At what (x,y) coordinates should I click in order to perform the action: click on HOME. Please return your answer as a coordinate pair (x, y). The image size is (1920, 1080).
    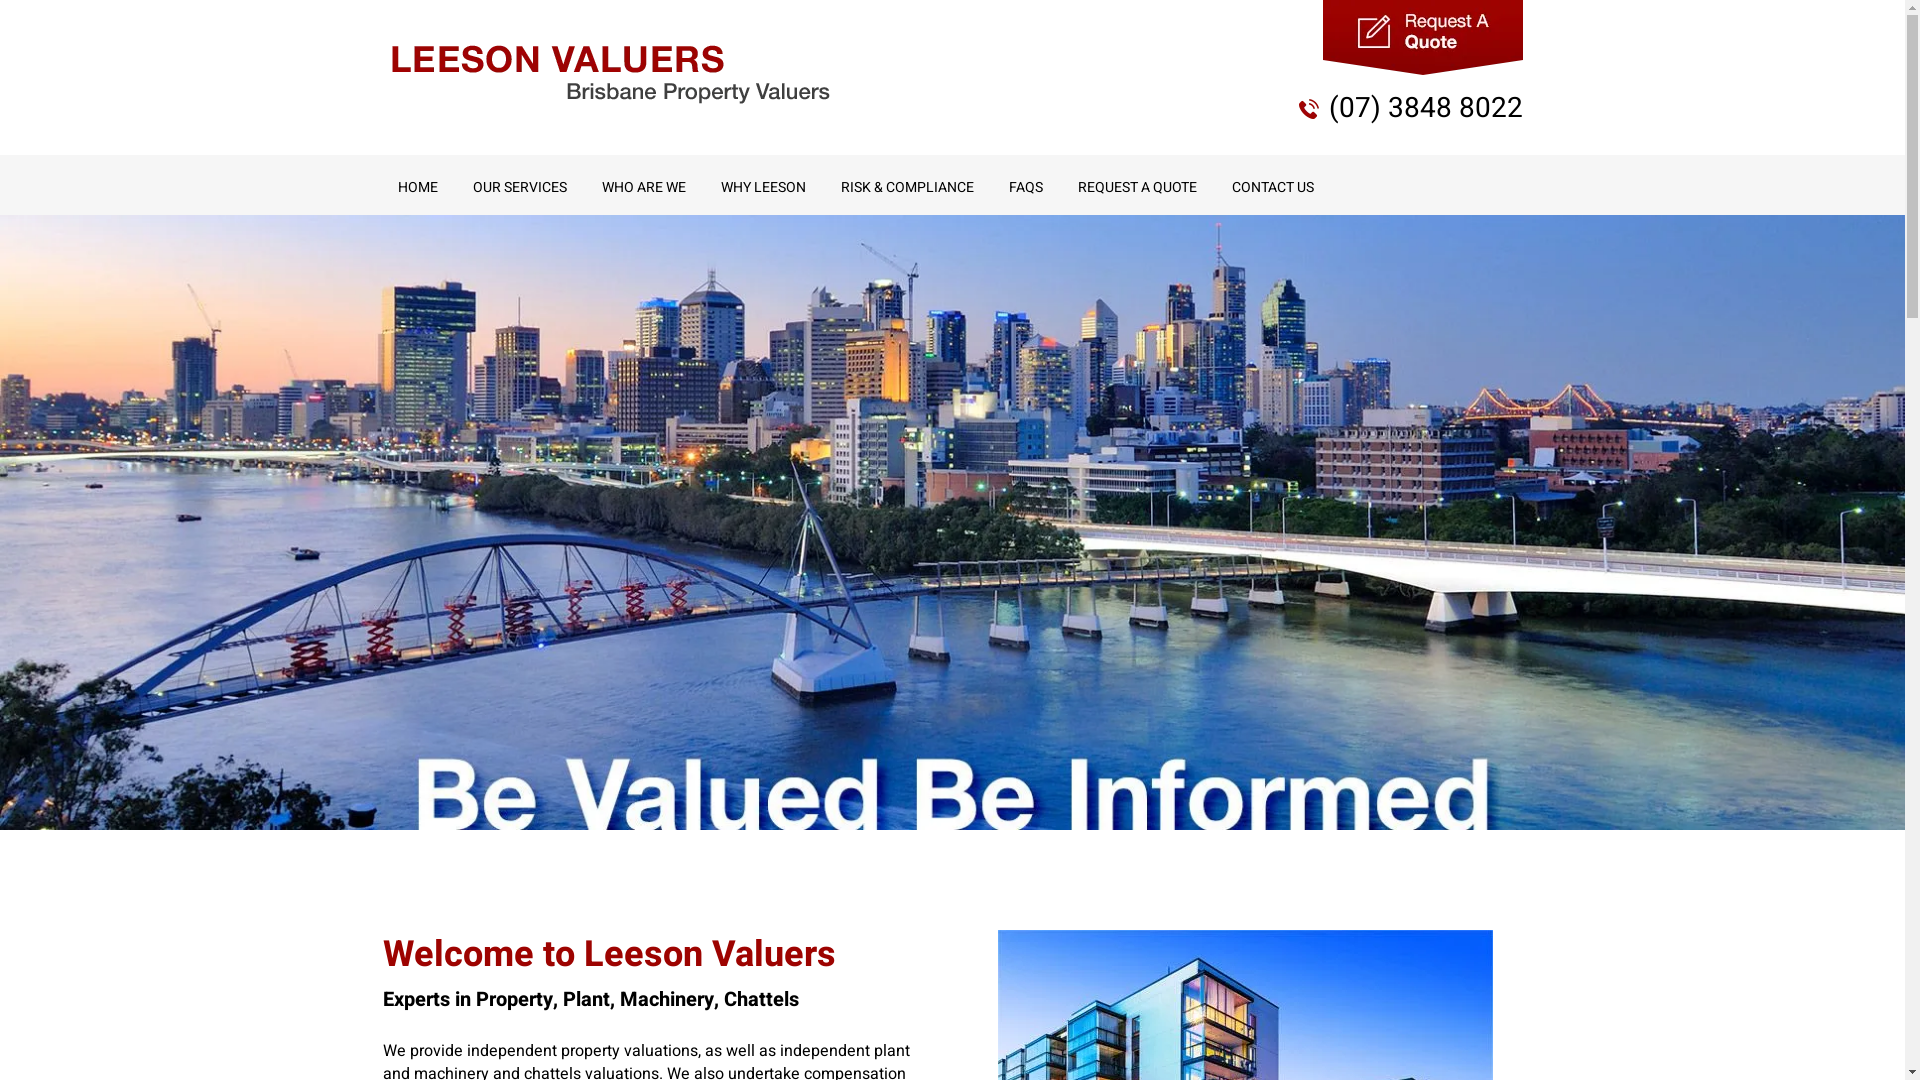
    Looking at the image, I should click on (417, 188).